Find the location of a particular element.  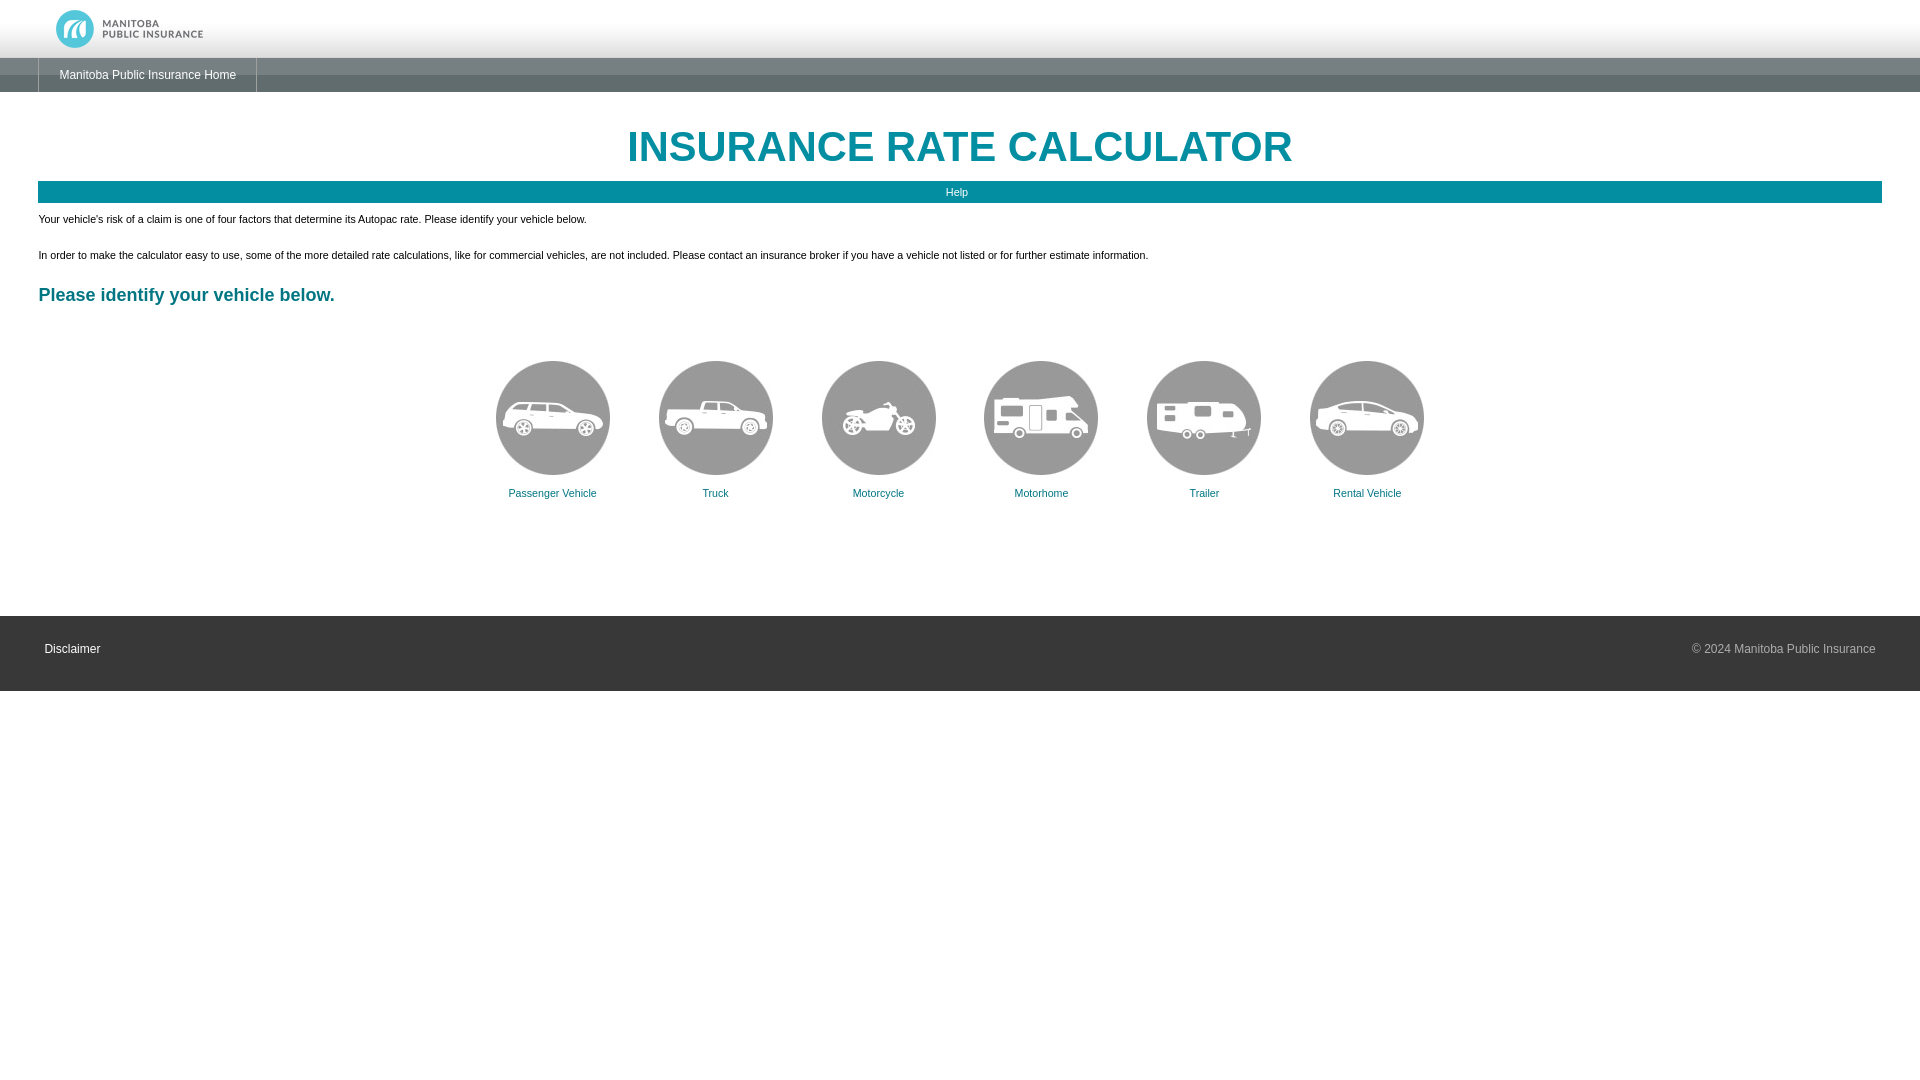

Help   is located at coordinates (960, 192).